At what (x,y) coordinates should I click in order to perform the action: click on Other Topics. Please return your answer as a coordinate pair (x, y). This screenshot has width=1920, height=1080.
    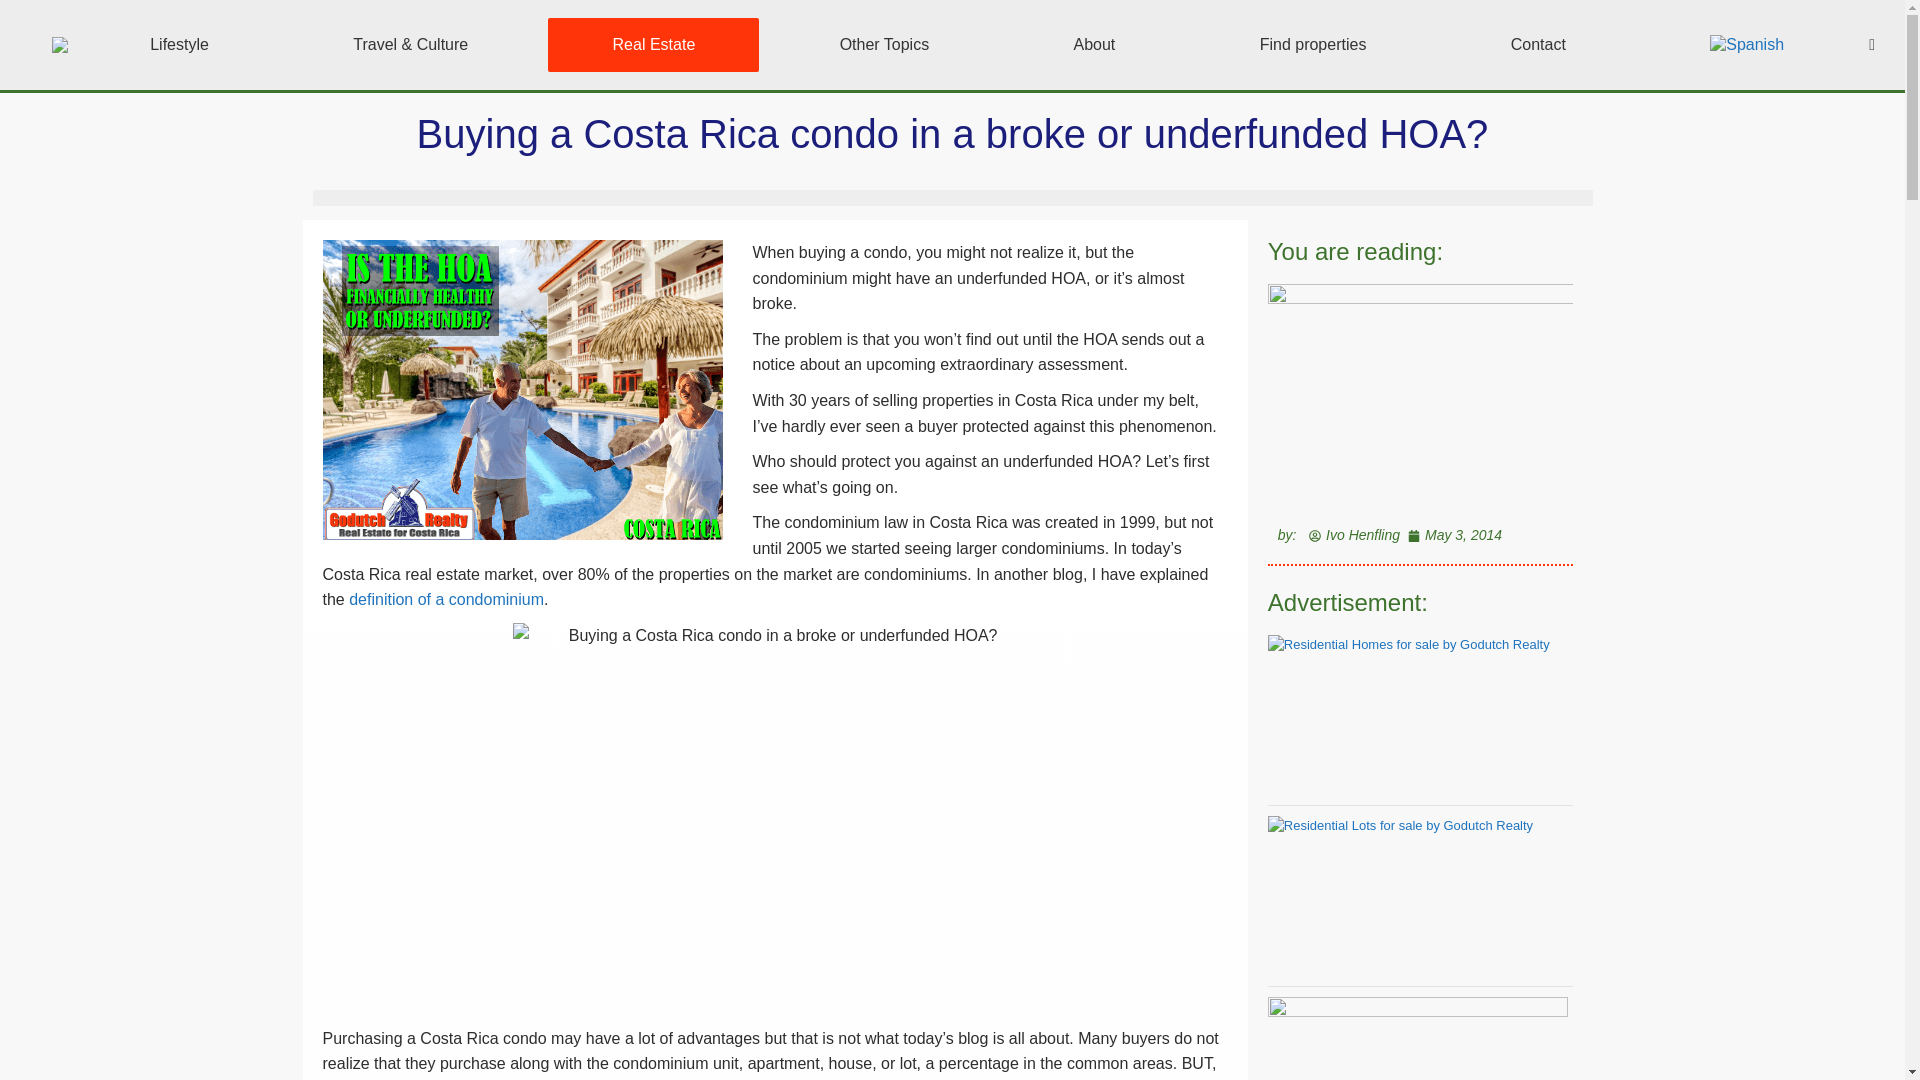
    Looking at the image, I should click on (884, 45).